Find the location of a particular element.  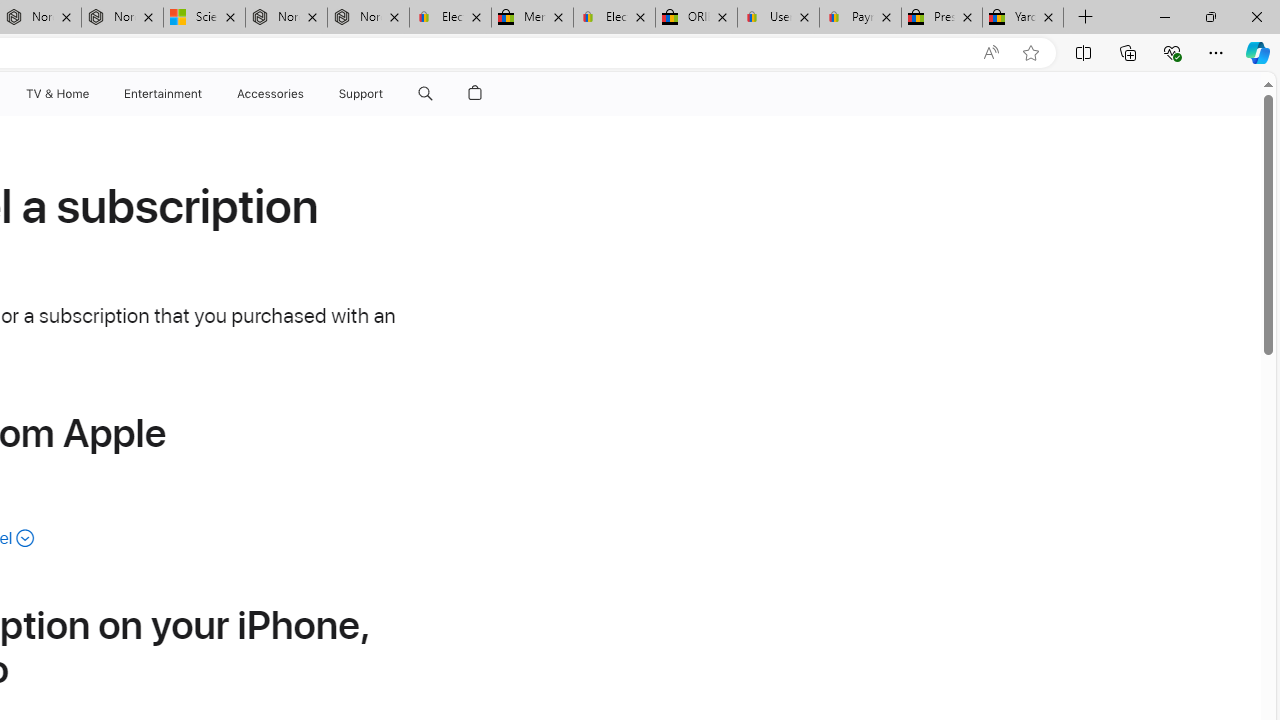

Search Support is located at coordinates (425, 94).